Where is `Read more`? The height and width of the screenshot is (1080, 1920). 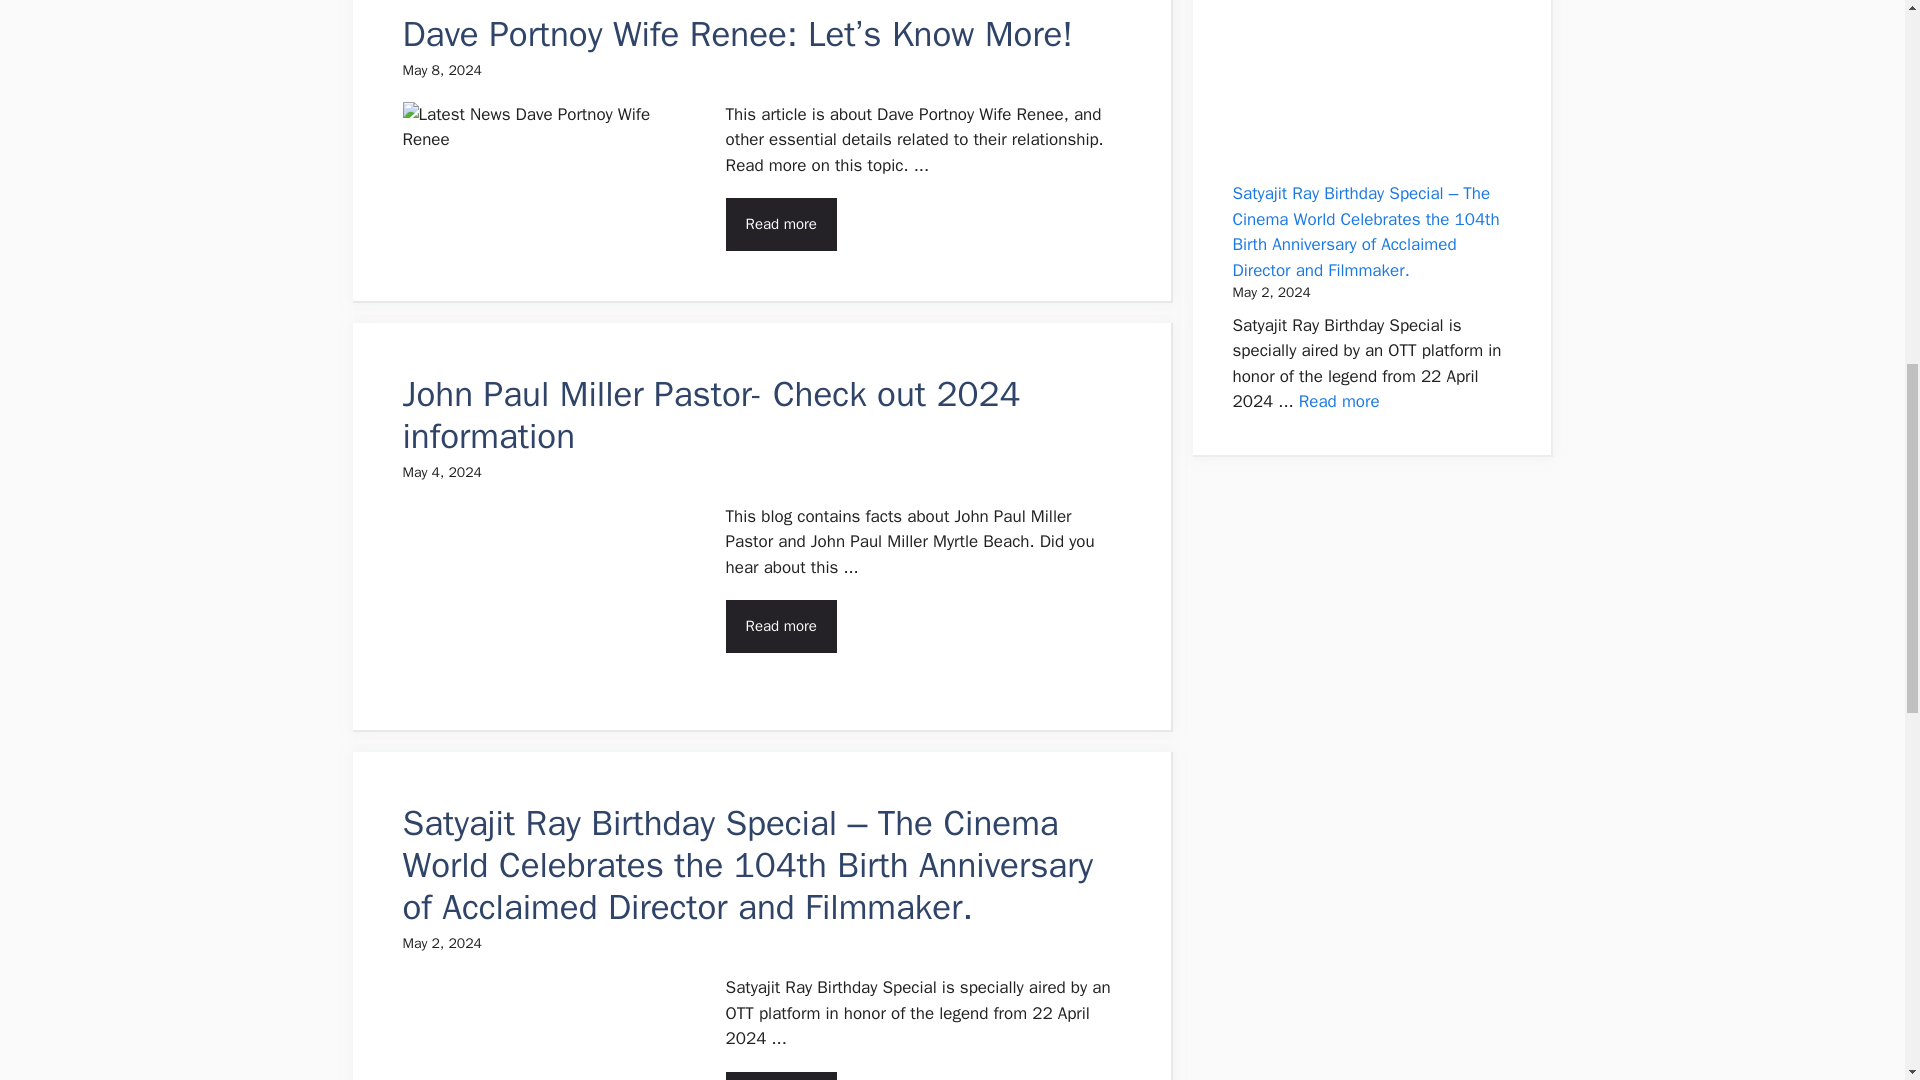
Read more is located at coordinates (781, 626).